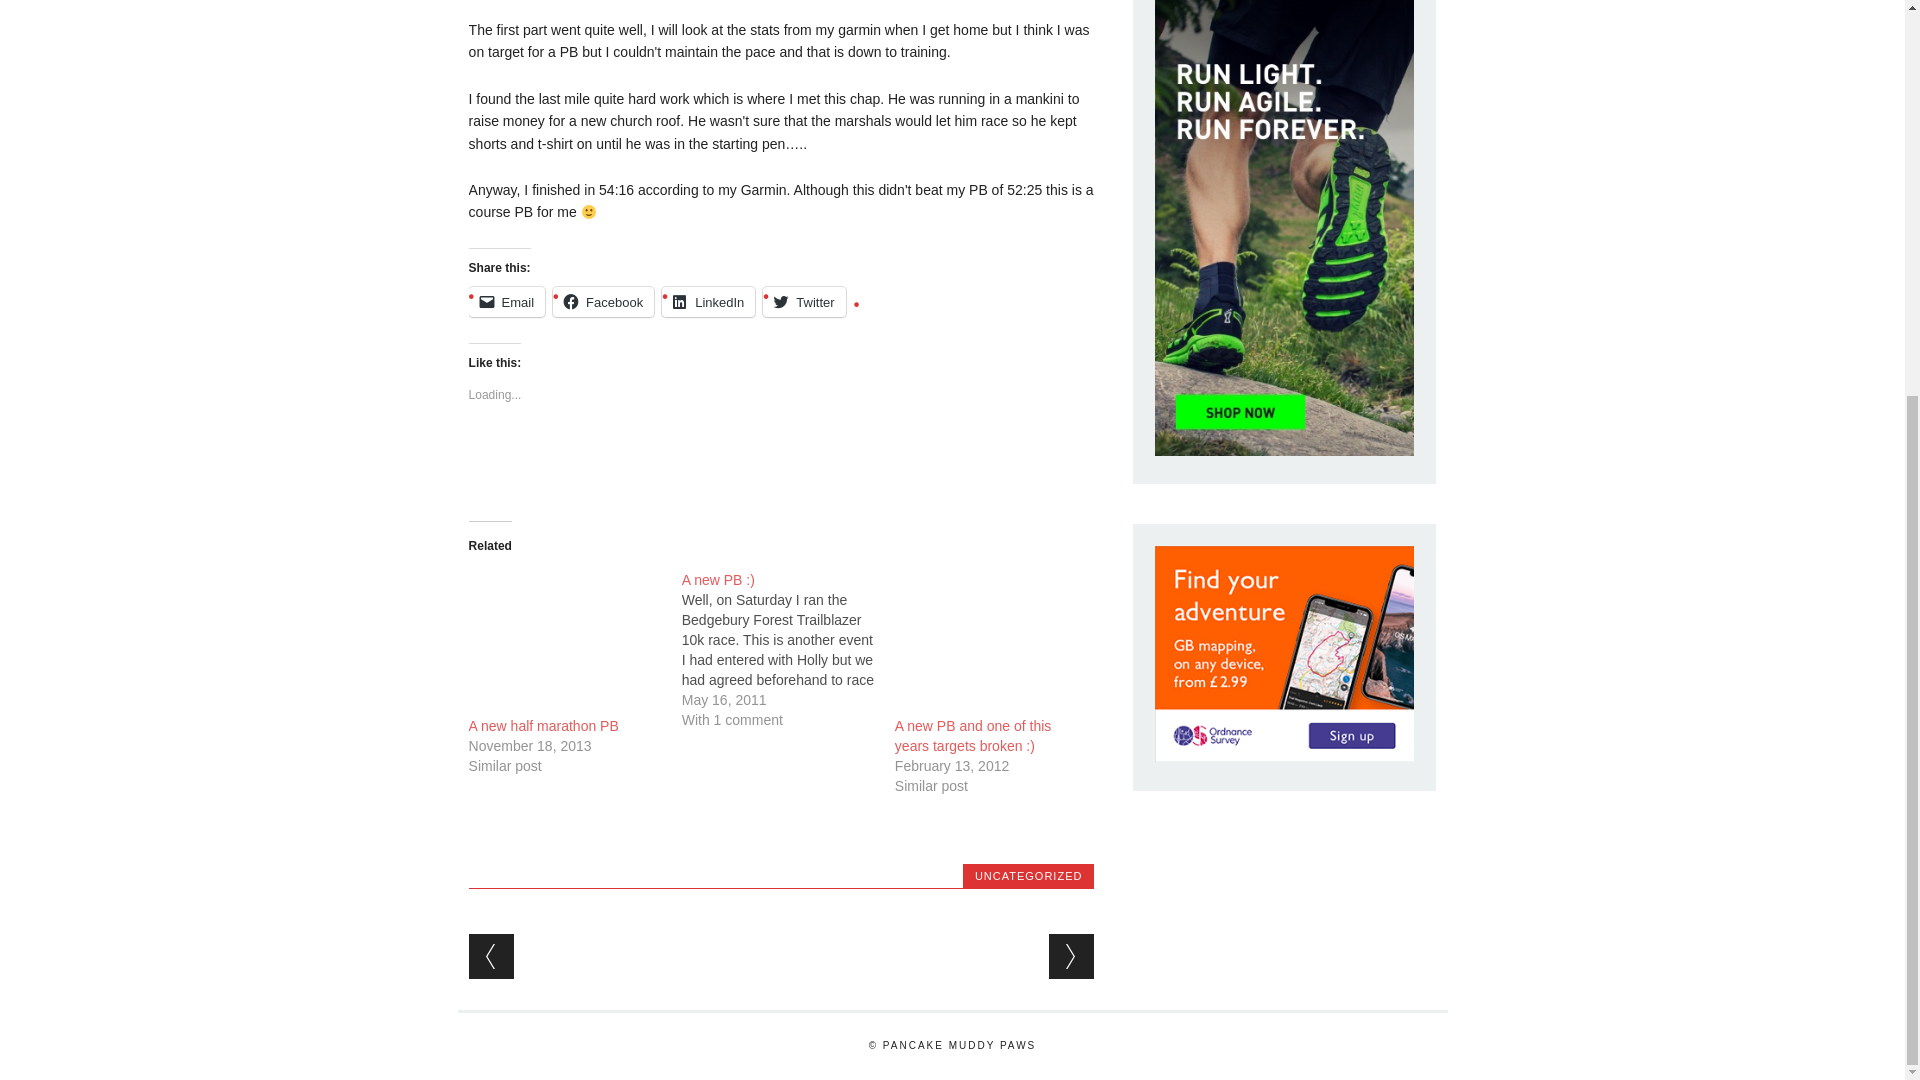 This screenshot has width=1920, height=1080. I want to click on Click to share on Facebook, so click(603, 302).